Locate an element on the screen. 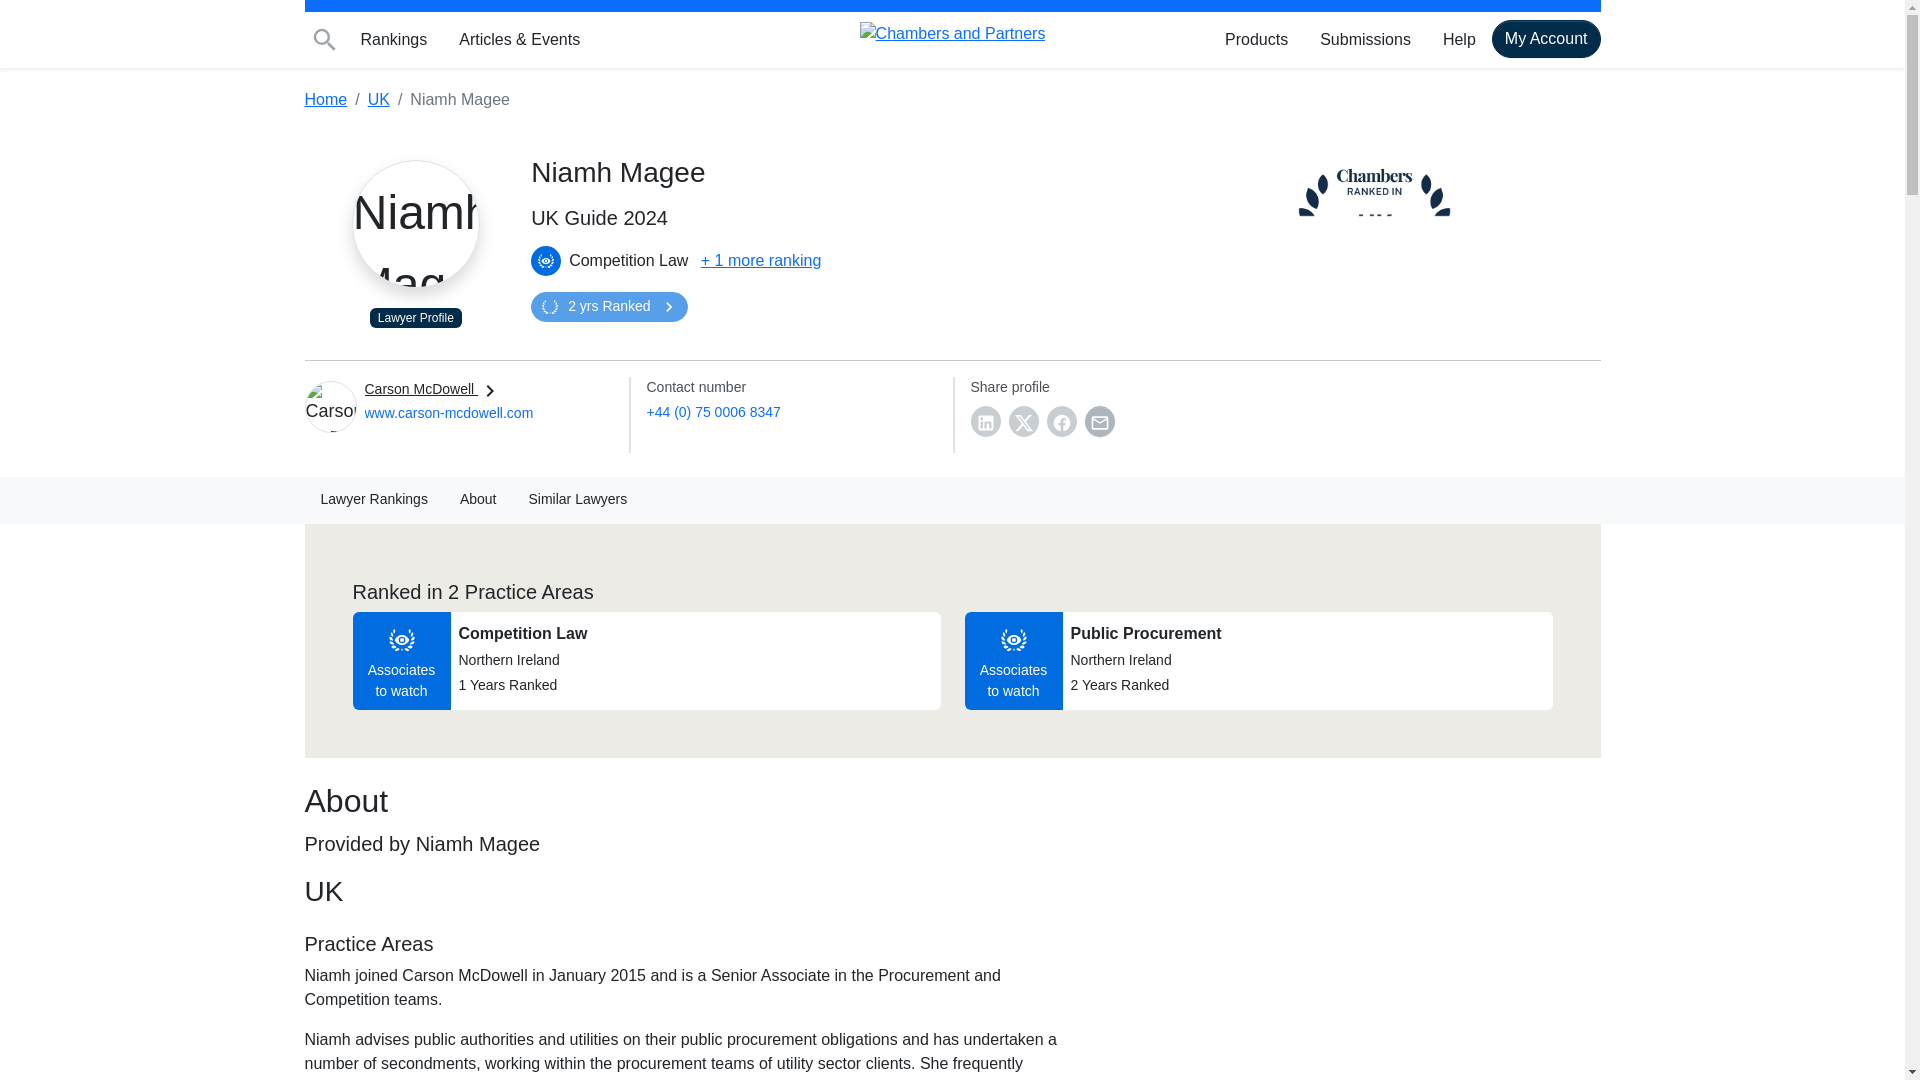  Products is located at coordinates (1256, 40).